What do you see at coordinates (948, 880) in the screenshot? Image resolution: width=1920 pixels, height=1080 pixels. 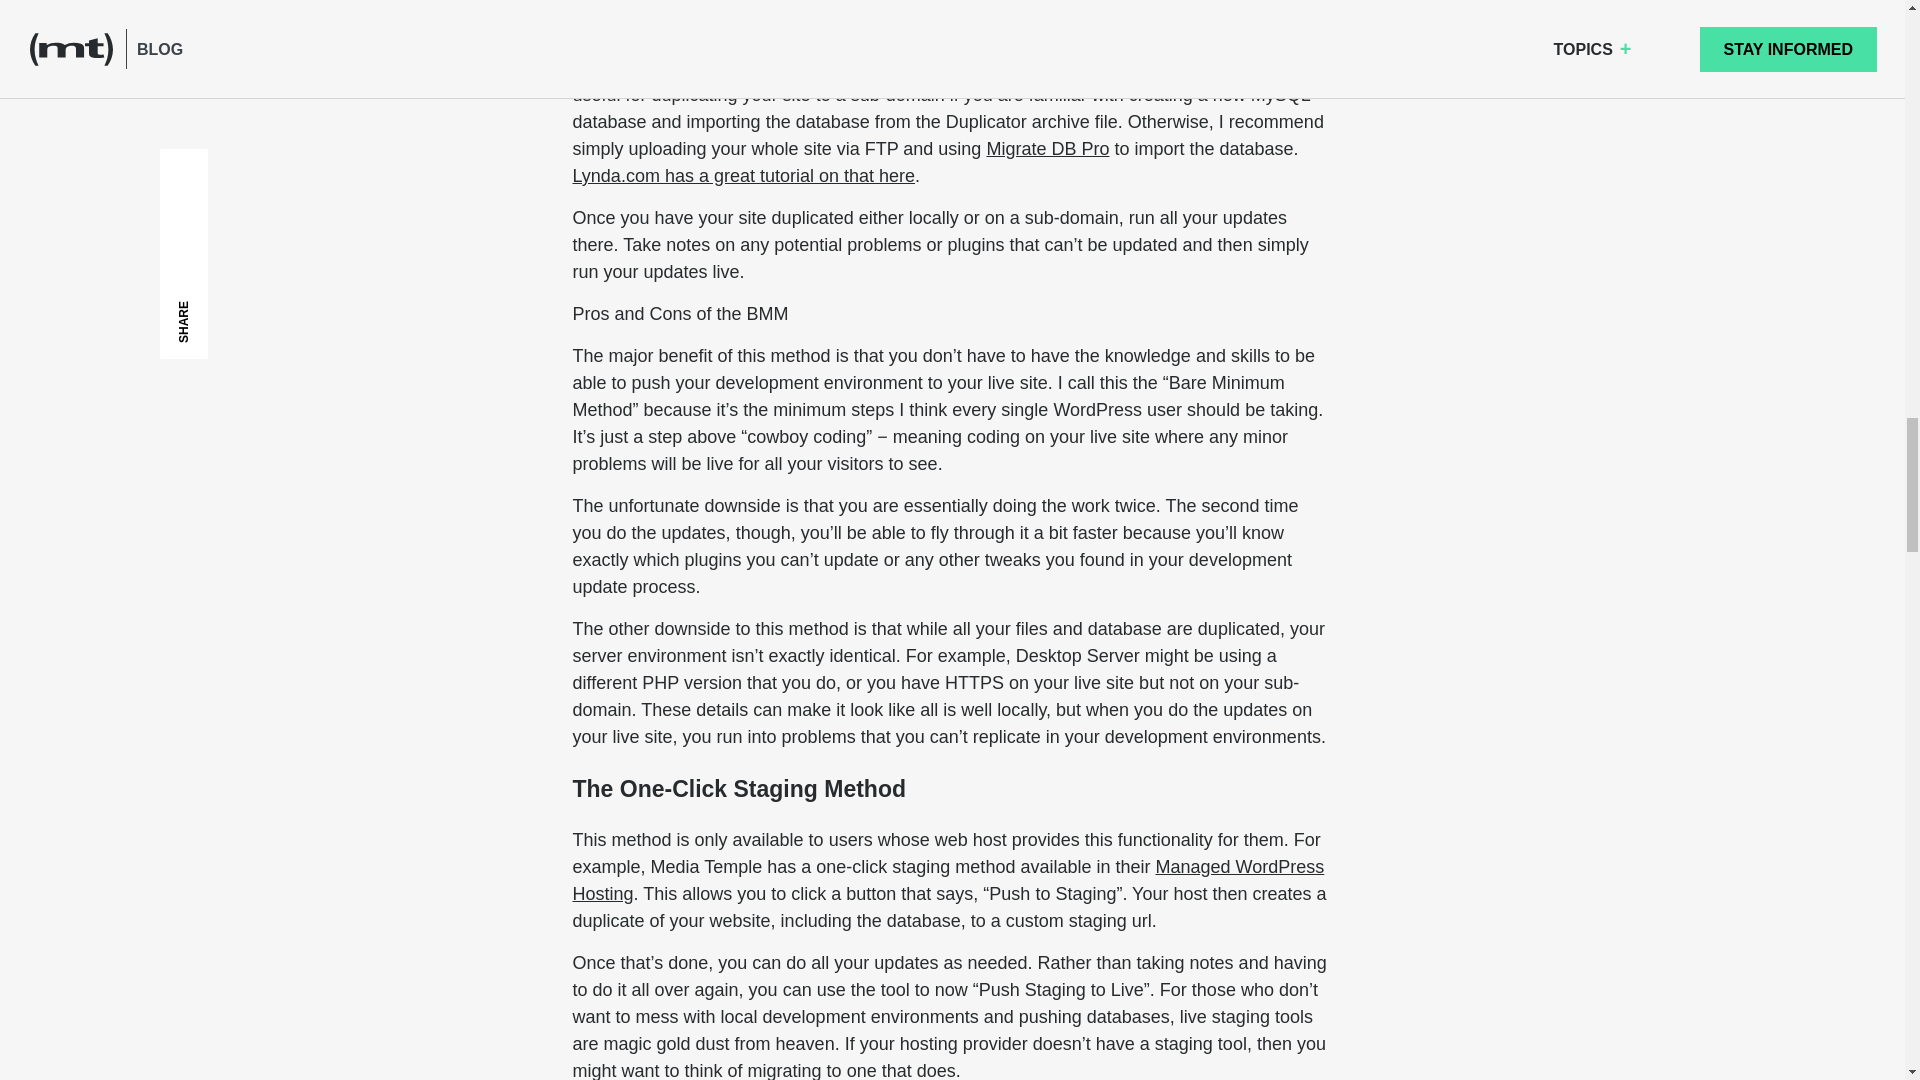 I see `Managed WordPress Hosting` at bounding box center [948, 880].